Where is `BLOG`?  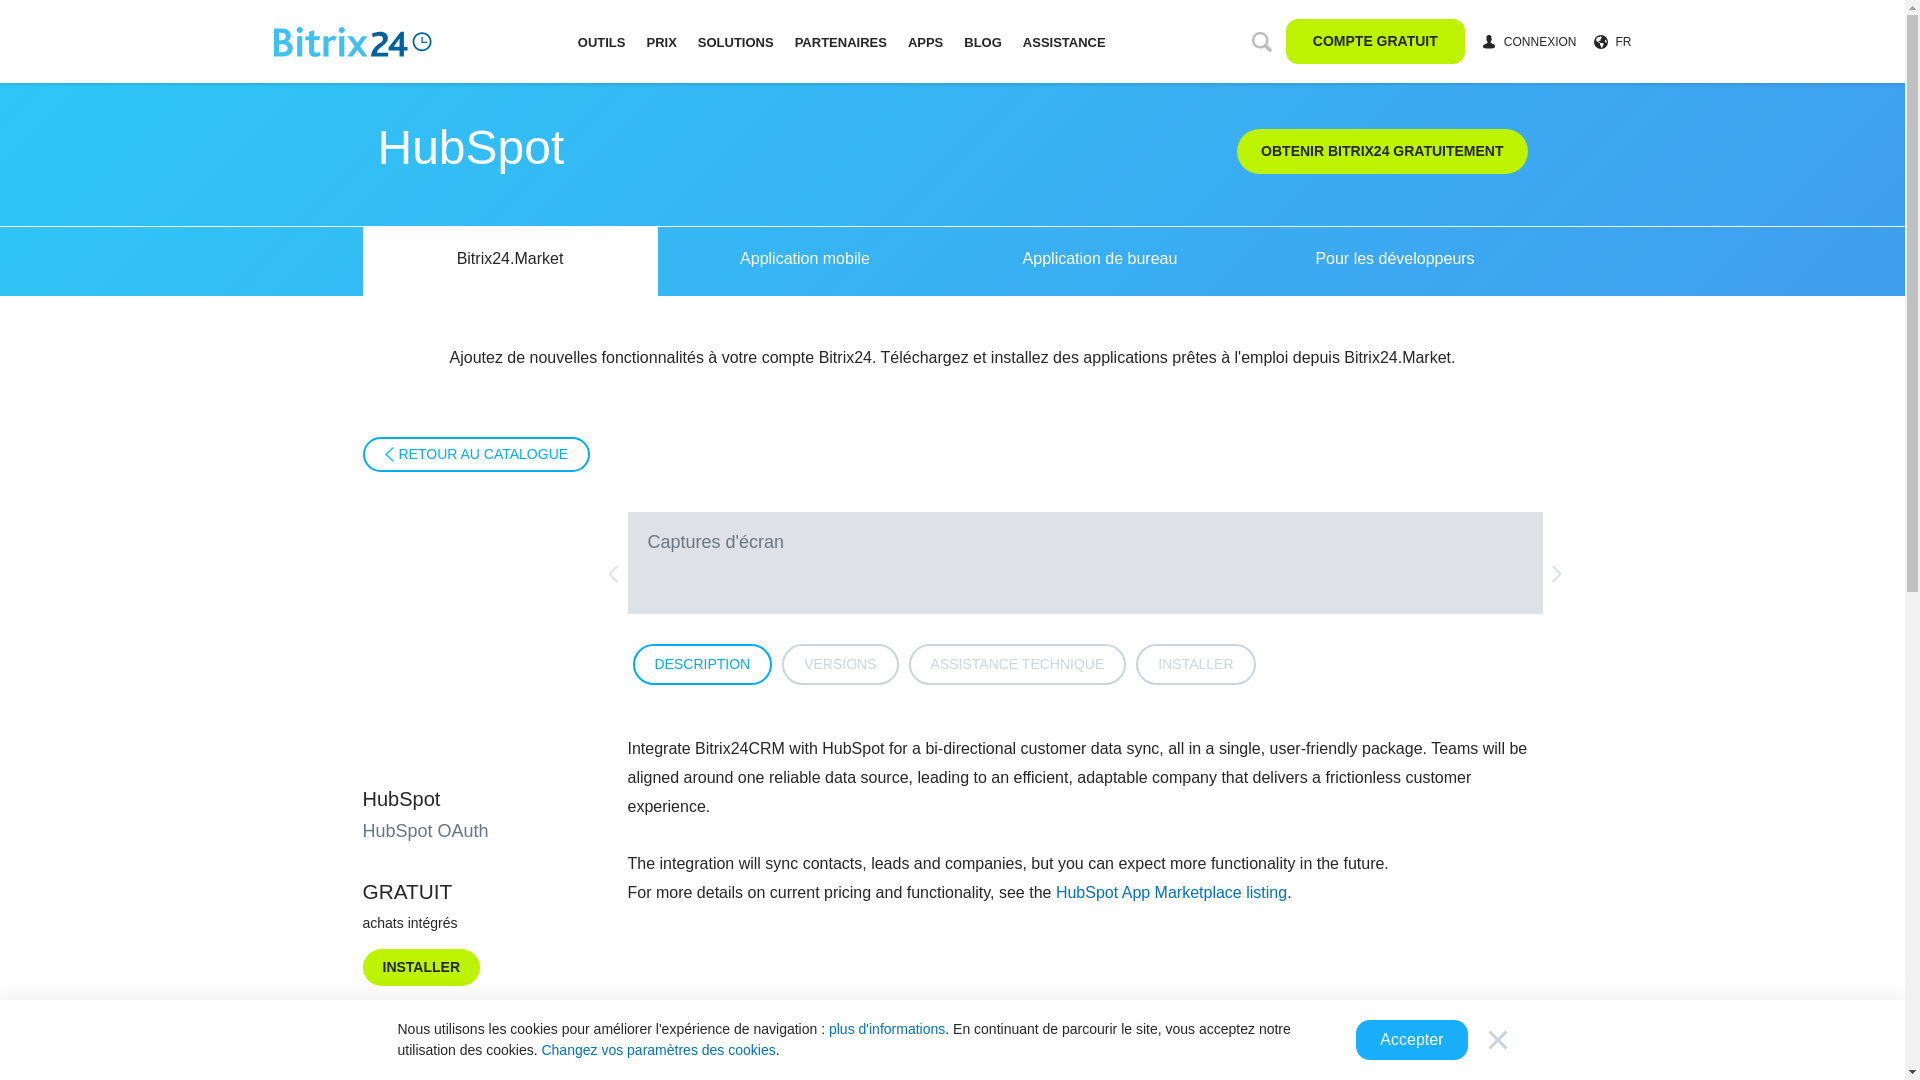
BLOG is located at coordinates (982, 40).